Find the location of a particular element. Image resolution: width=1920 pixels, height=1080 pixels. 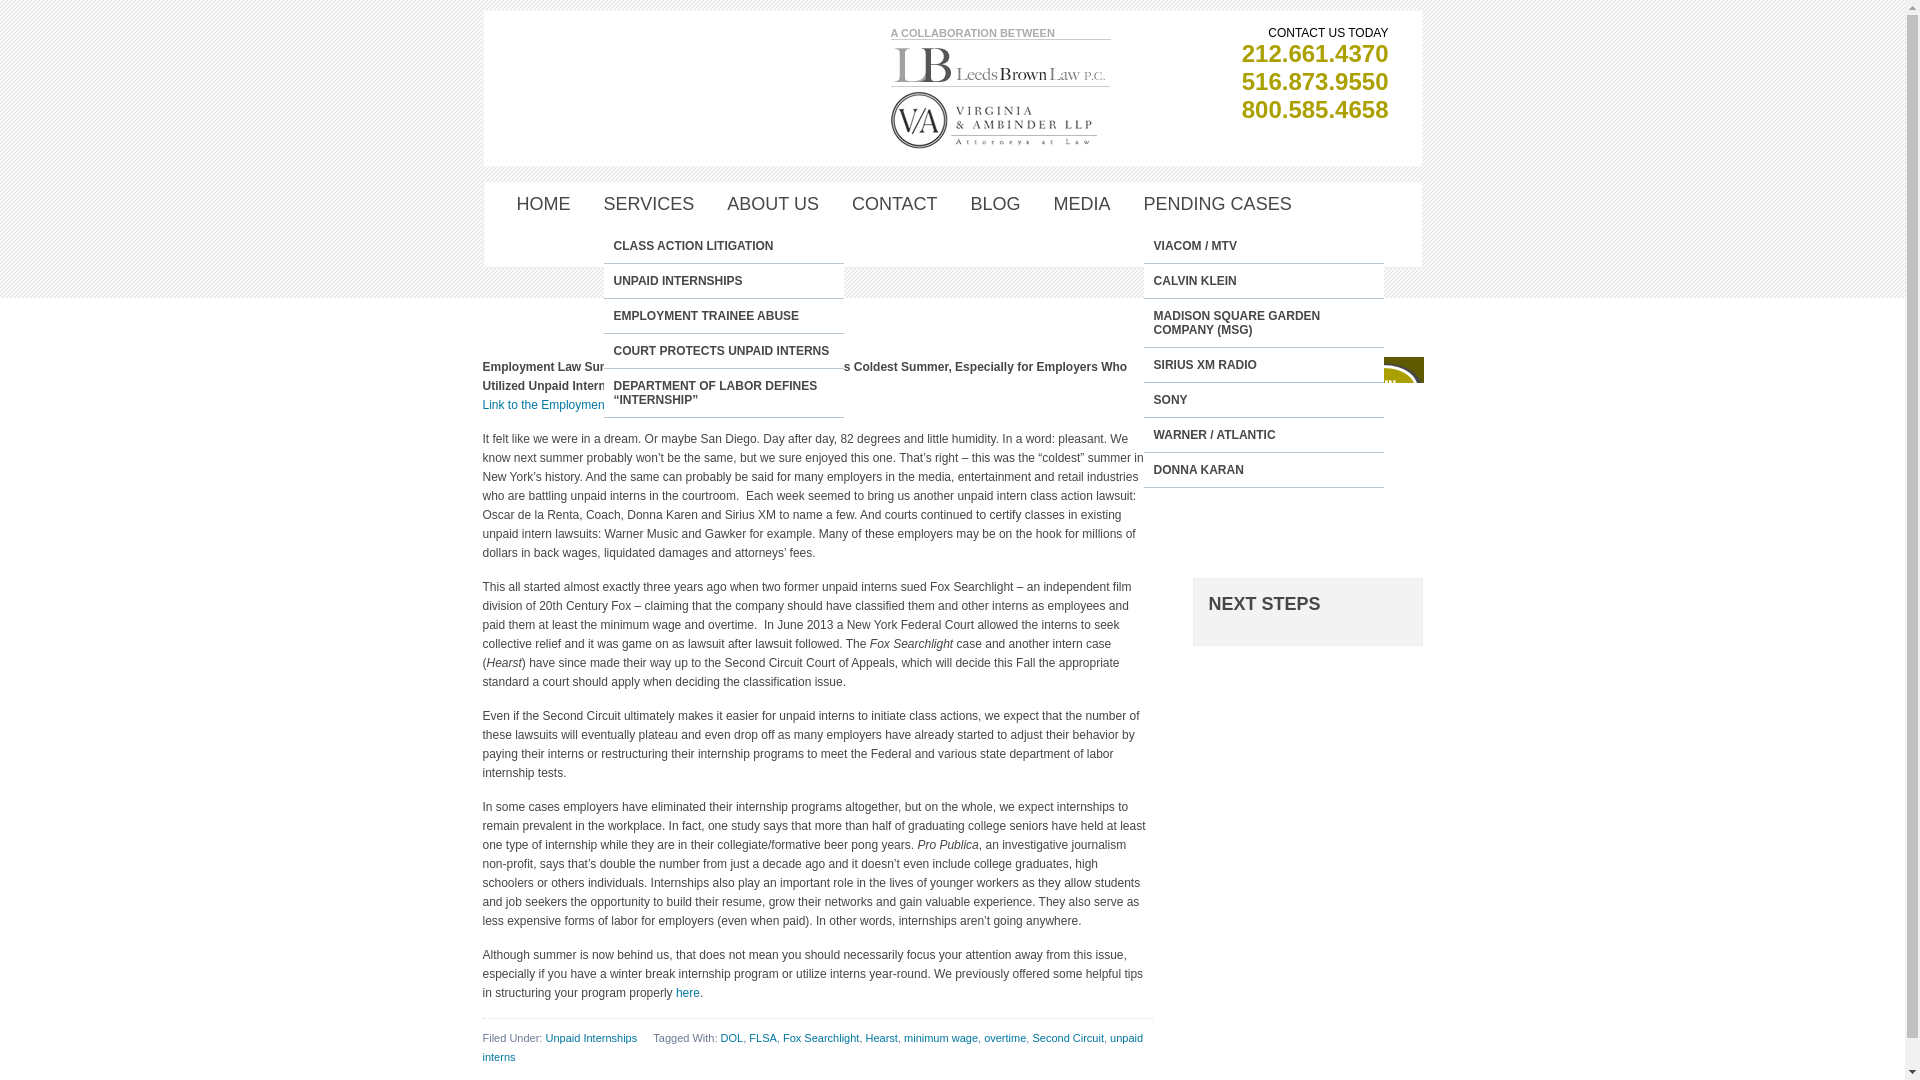

Employment Matters Blog is located at coordinates (598, 404).